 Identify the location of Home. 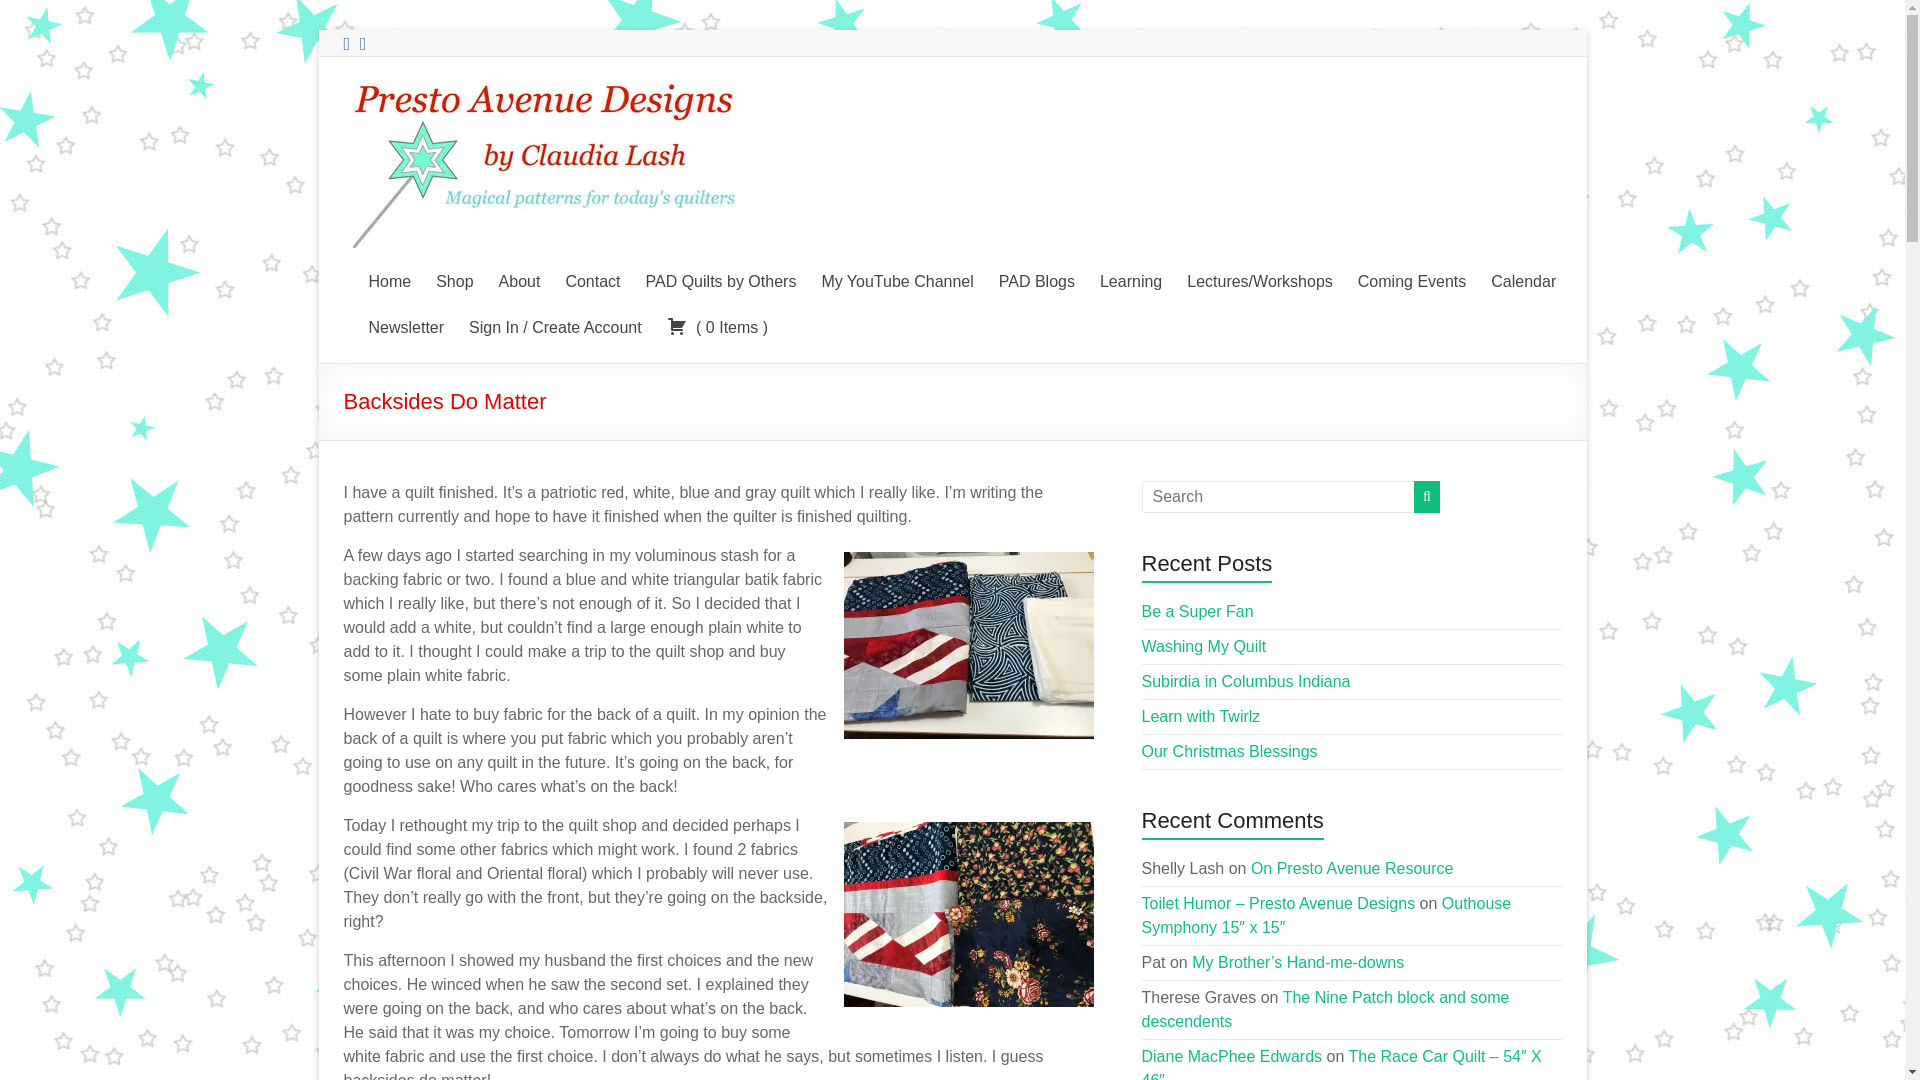
(389, 278).